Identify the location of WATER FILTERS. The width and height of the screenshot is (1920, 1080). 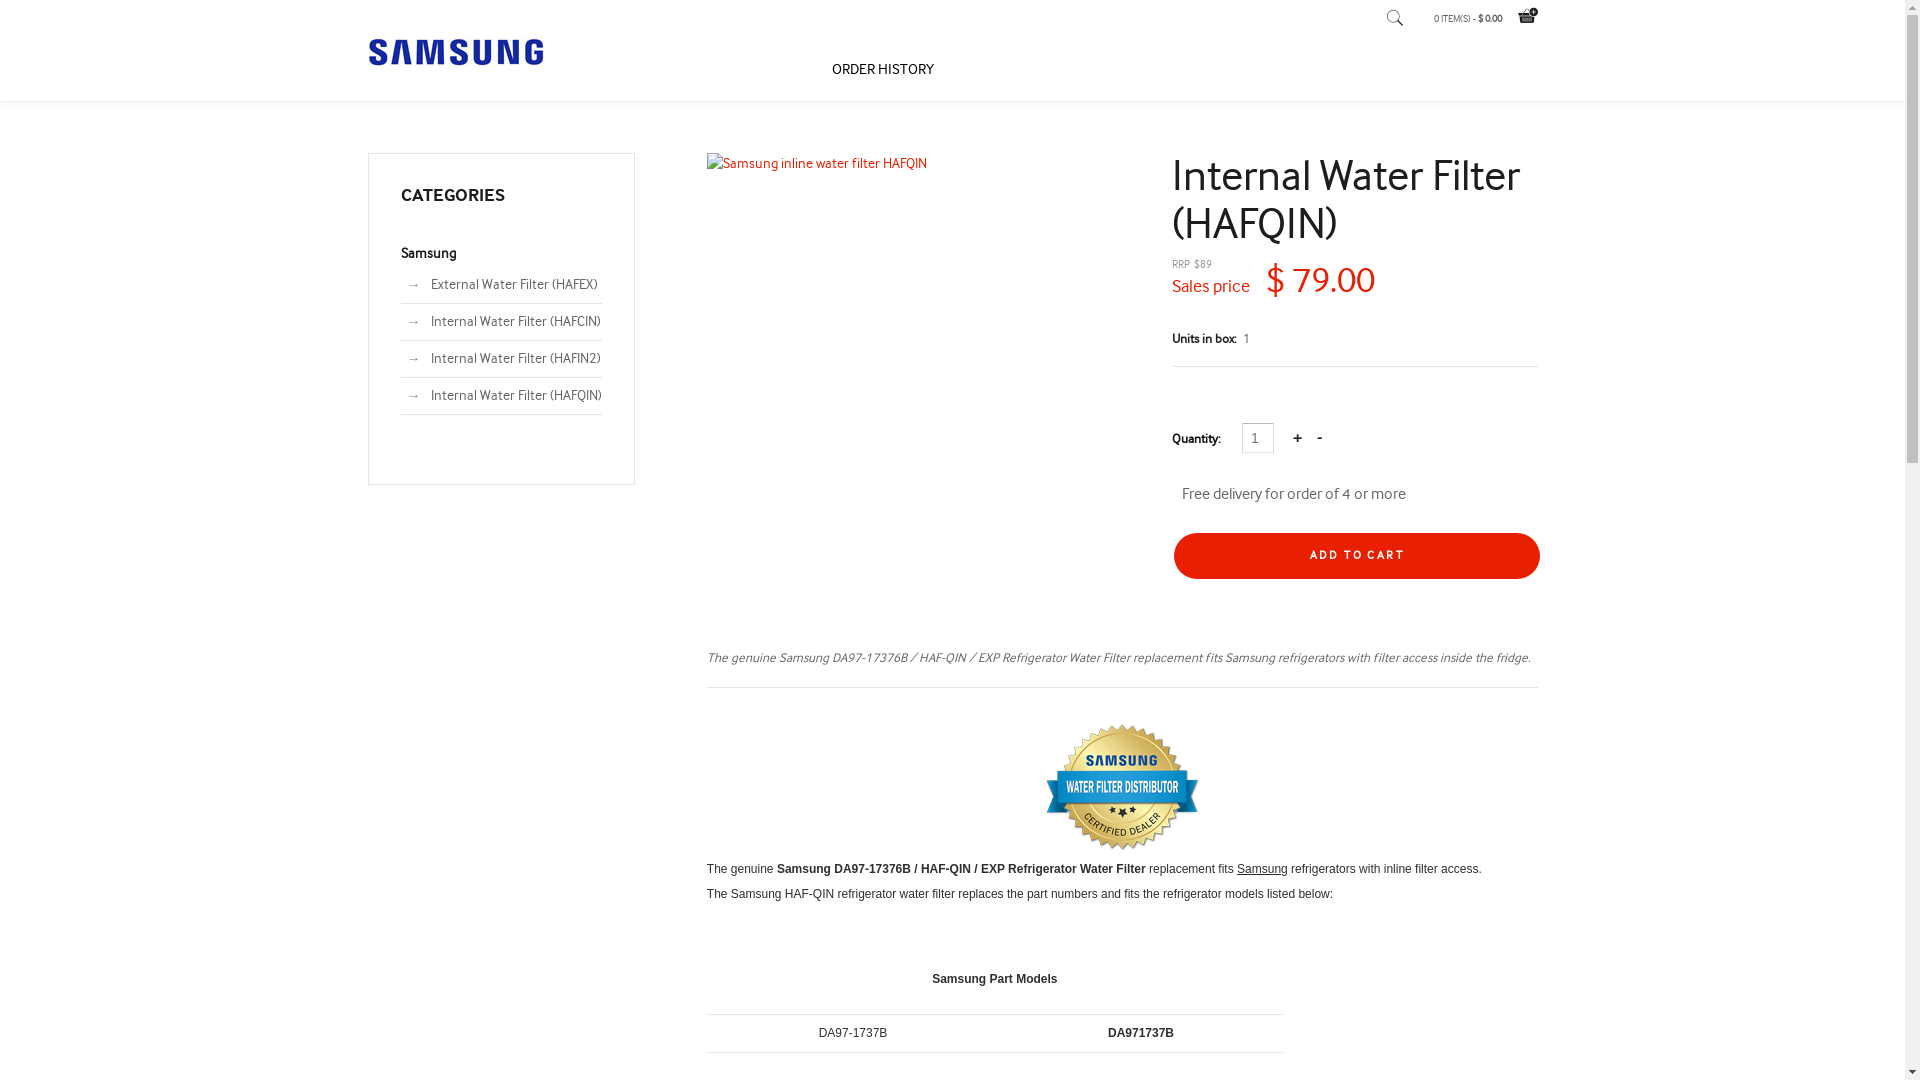
(725, 70).